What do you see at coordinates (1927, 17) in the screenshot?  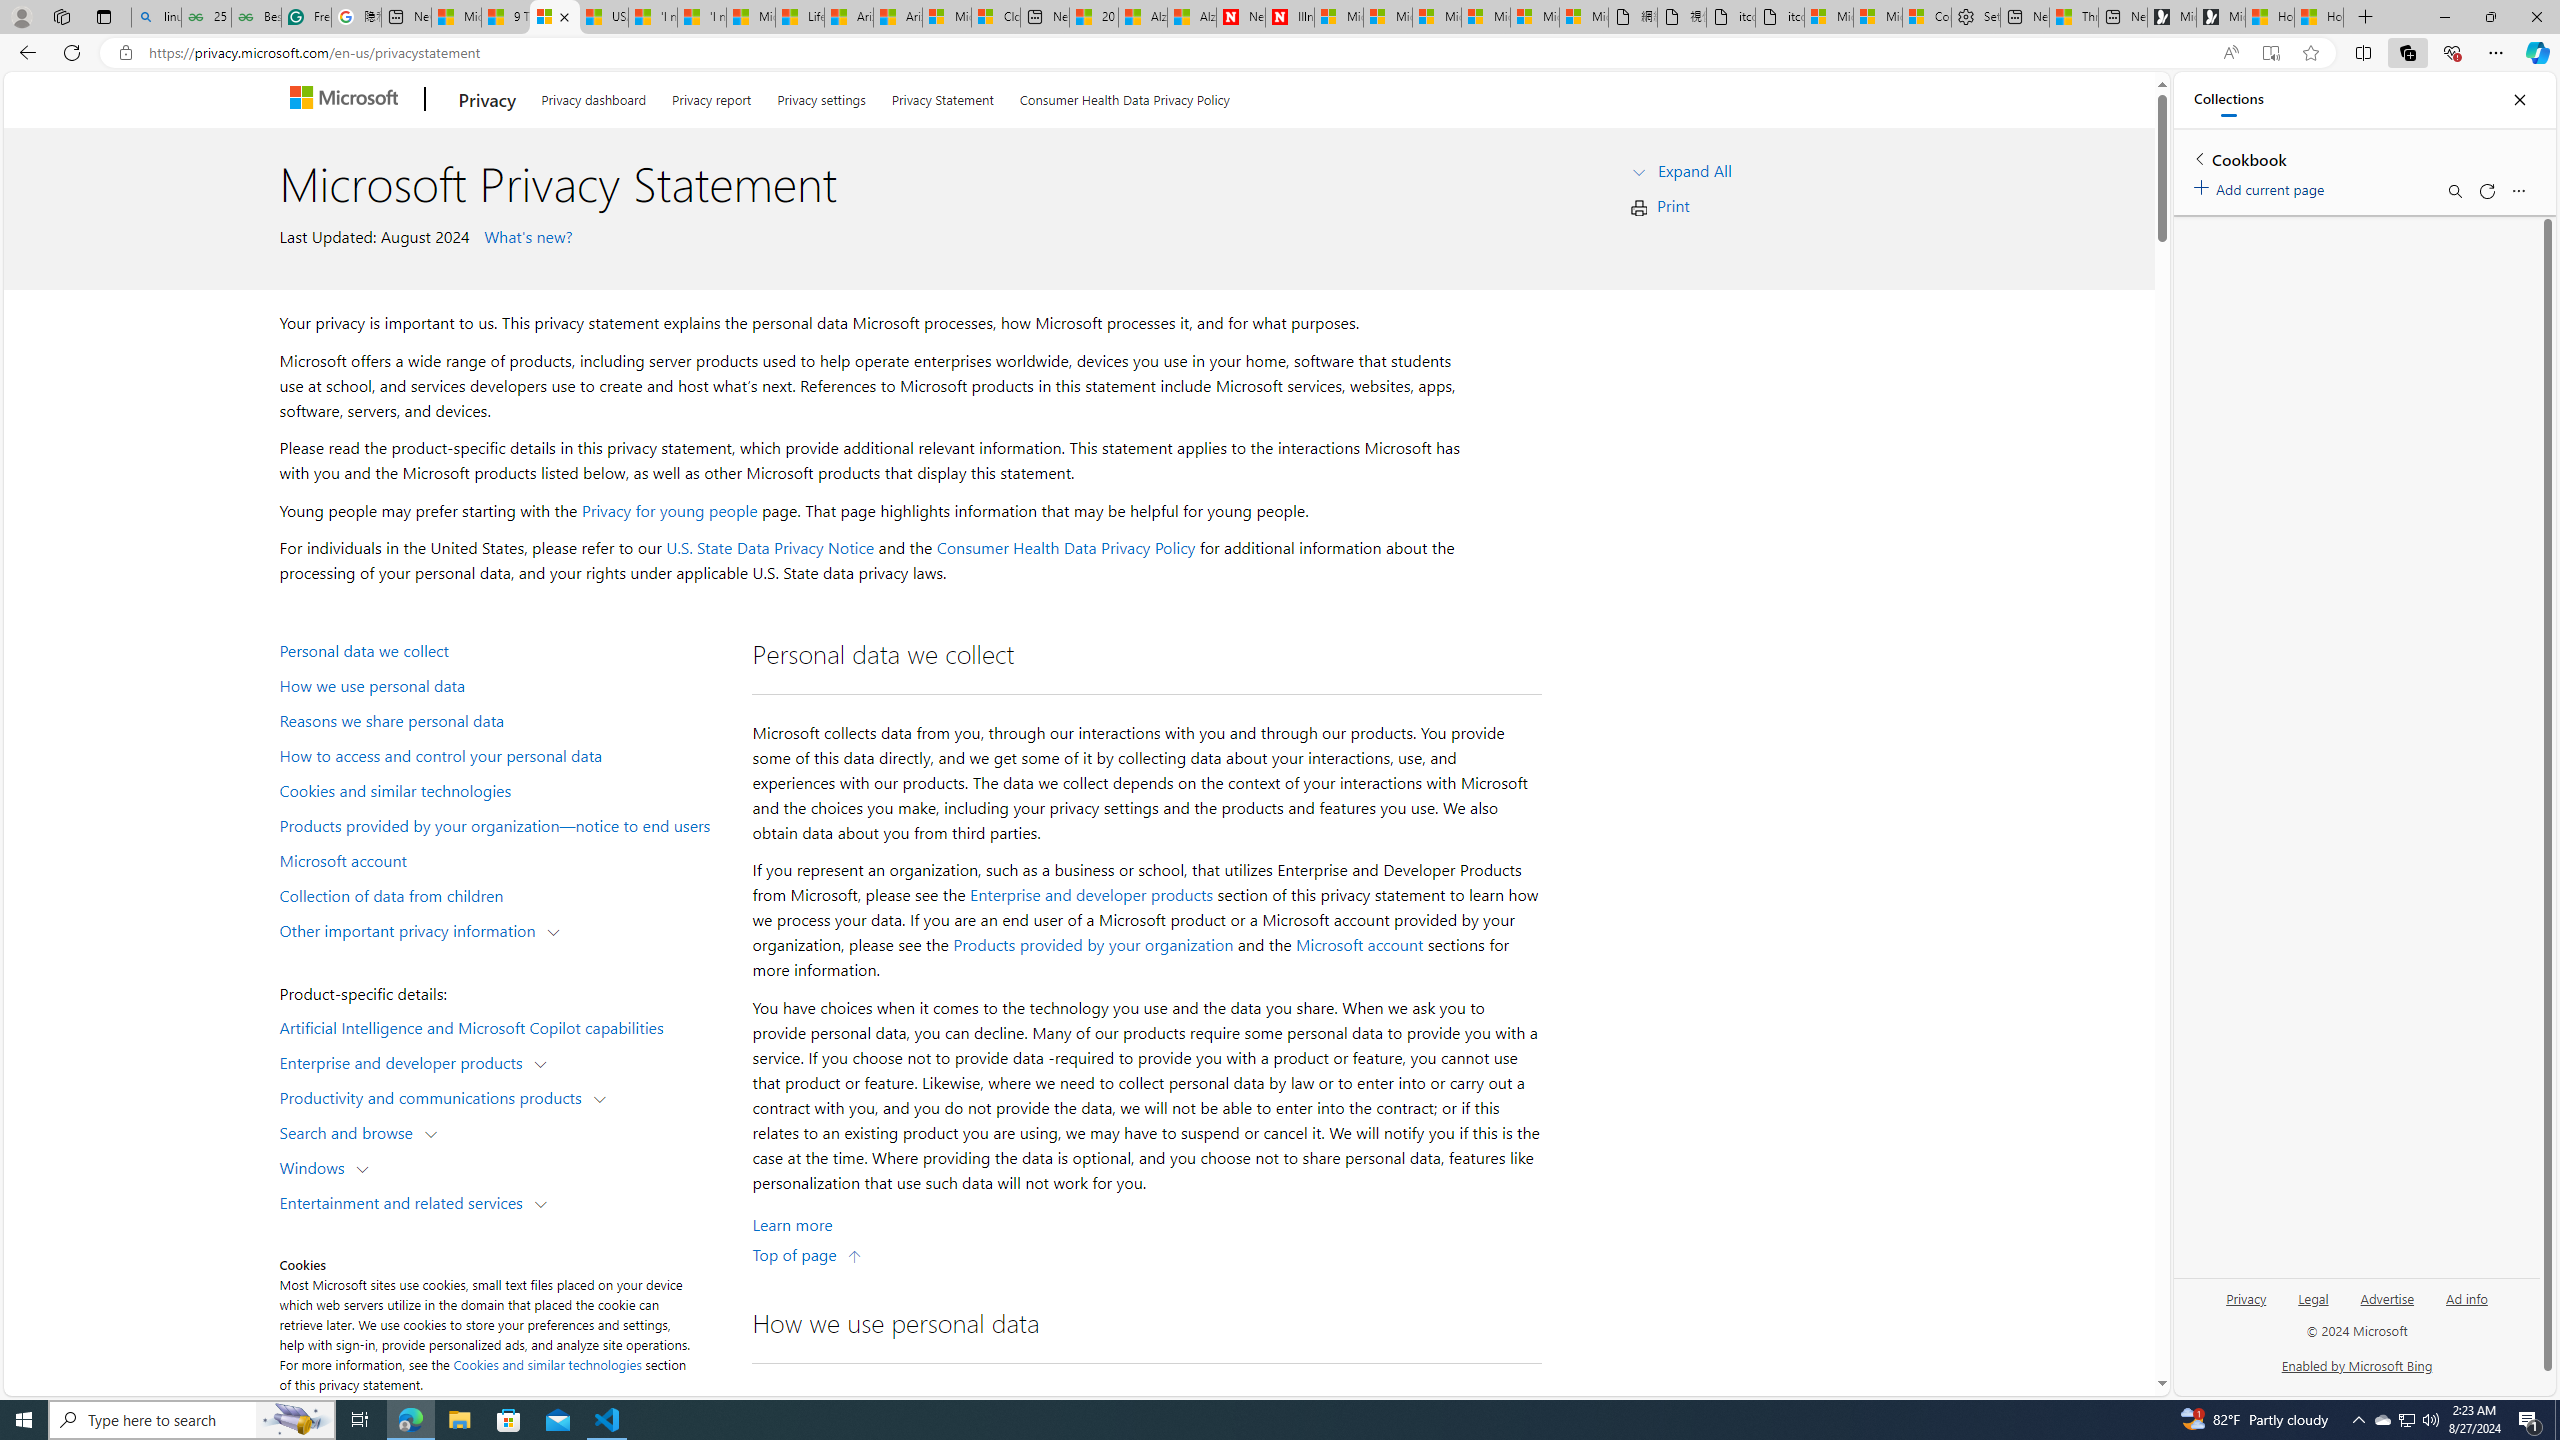 I see `Consumer Health Data Privacy Policy` at bounding box center [1927, 17].